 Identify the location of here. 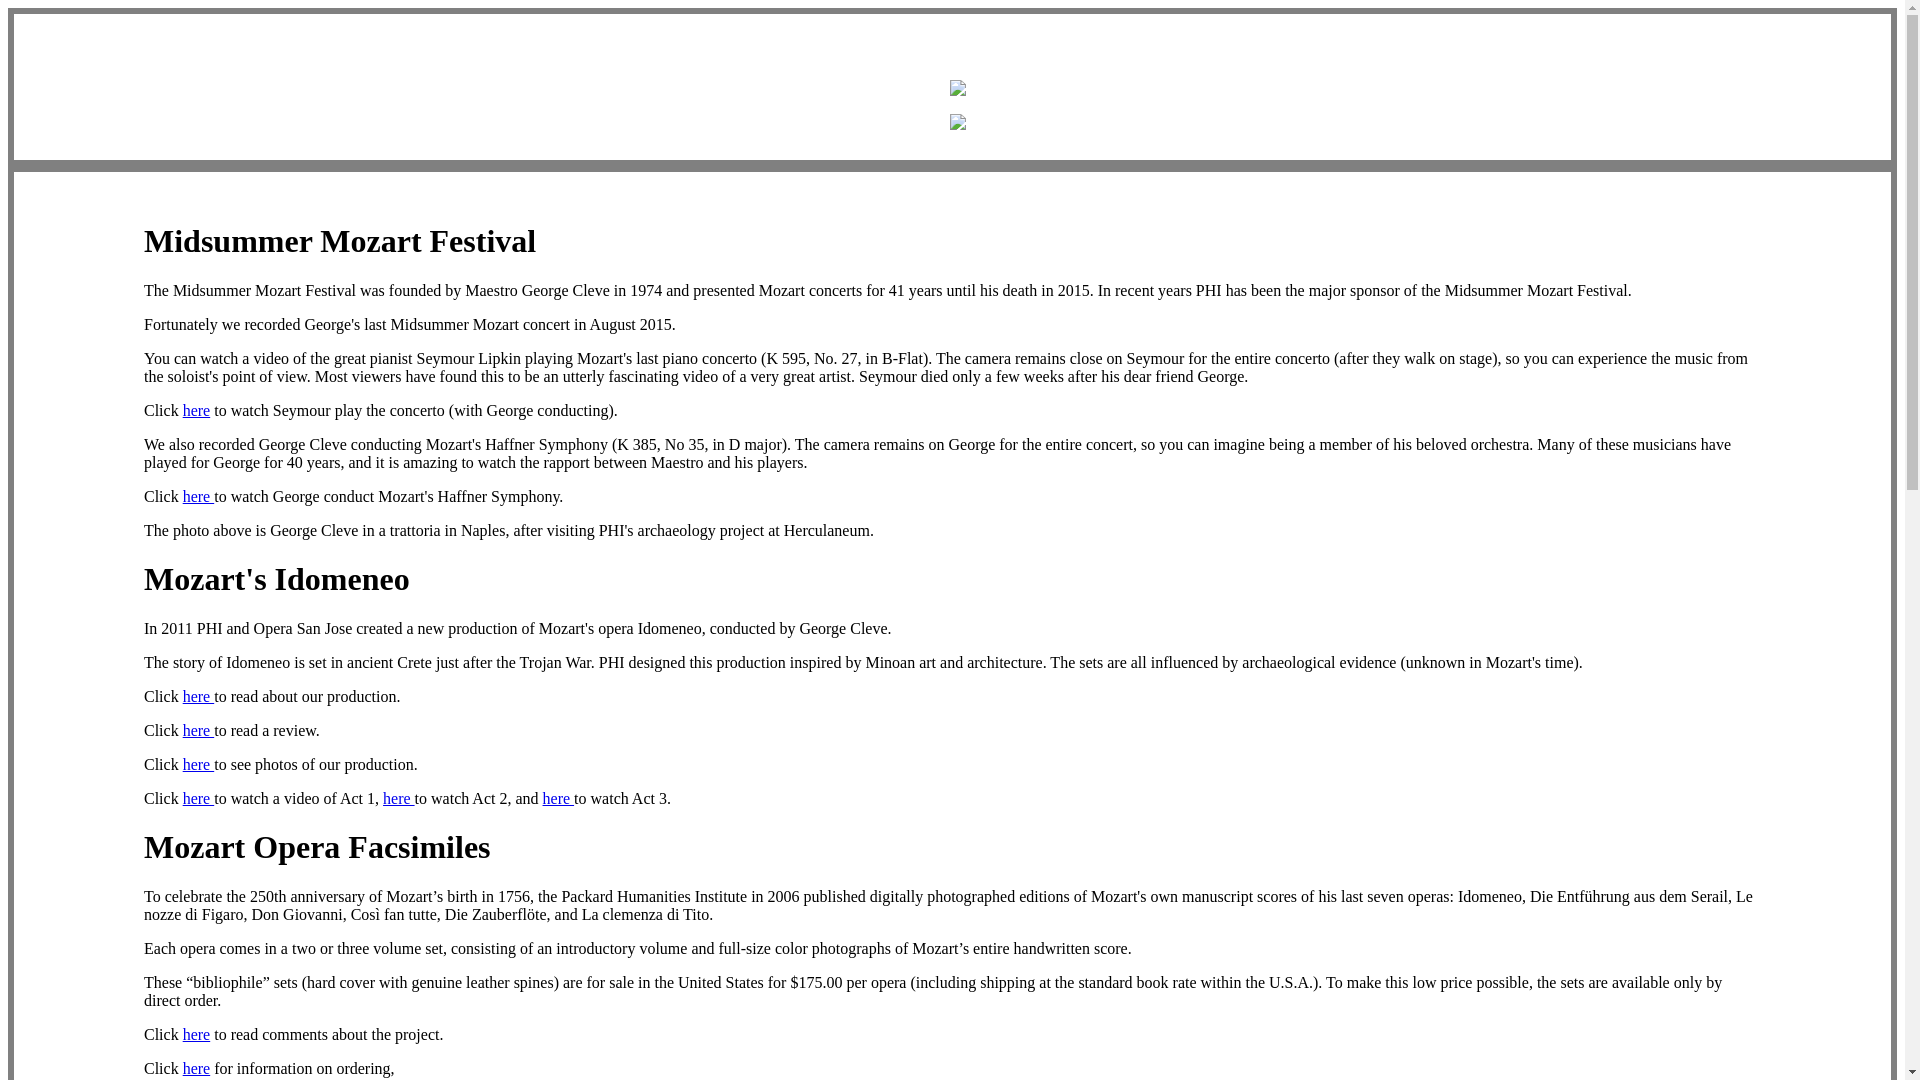
(198, 798).